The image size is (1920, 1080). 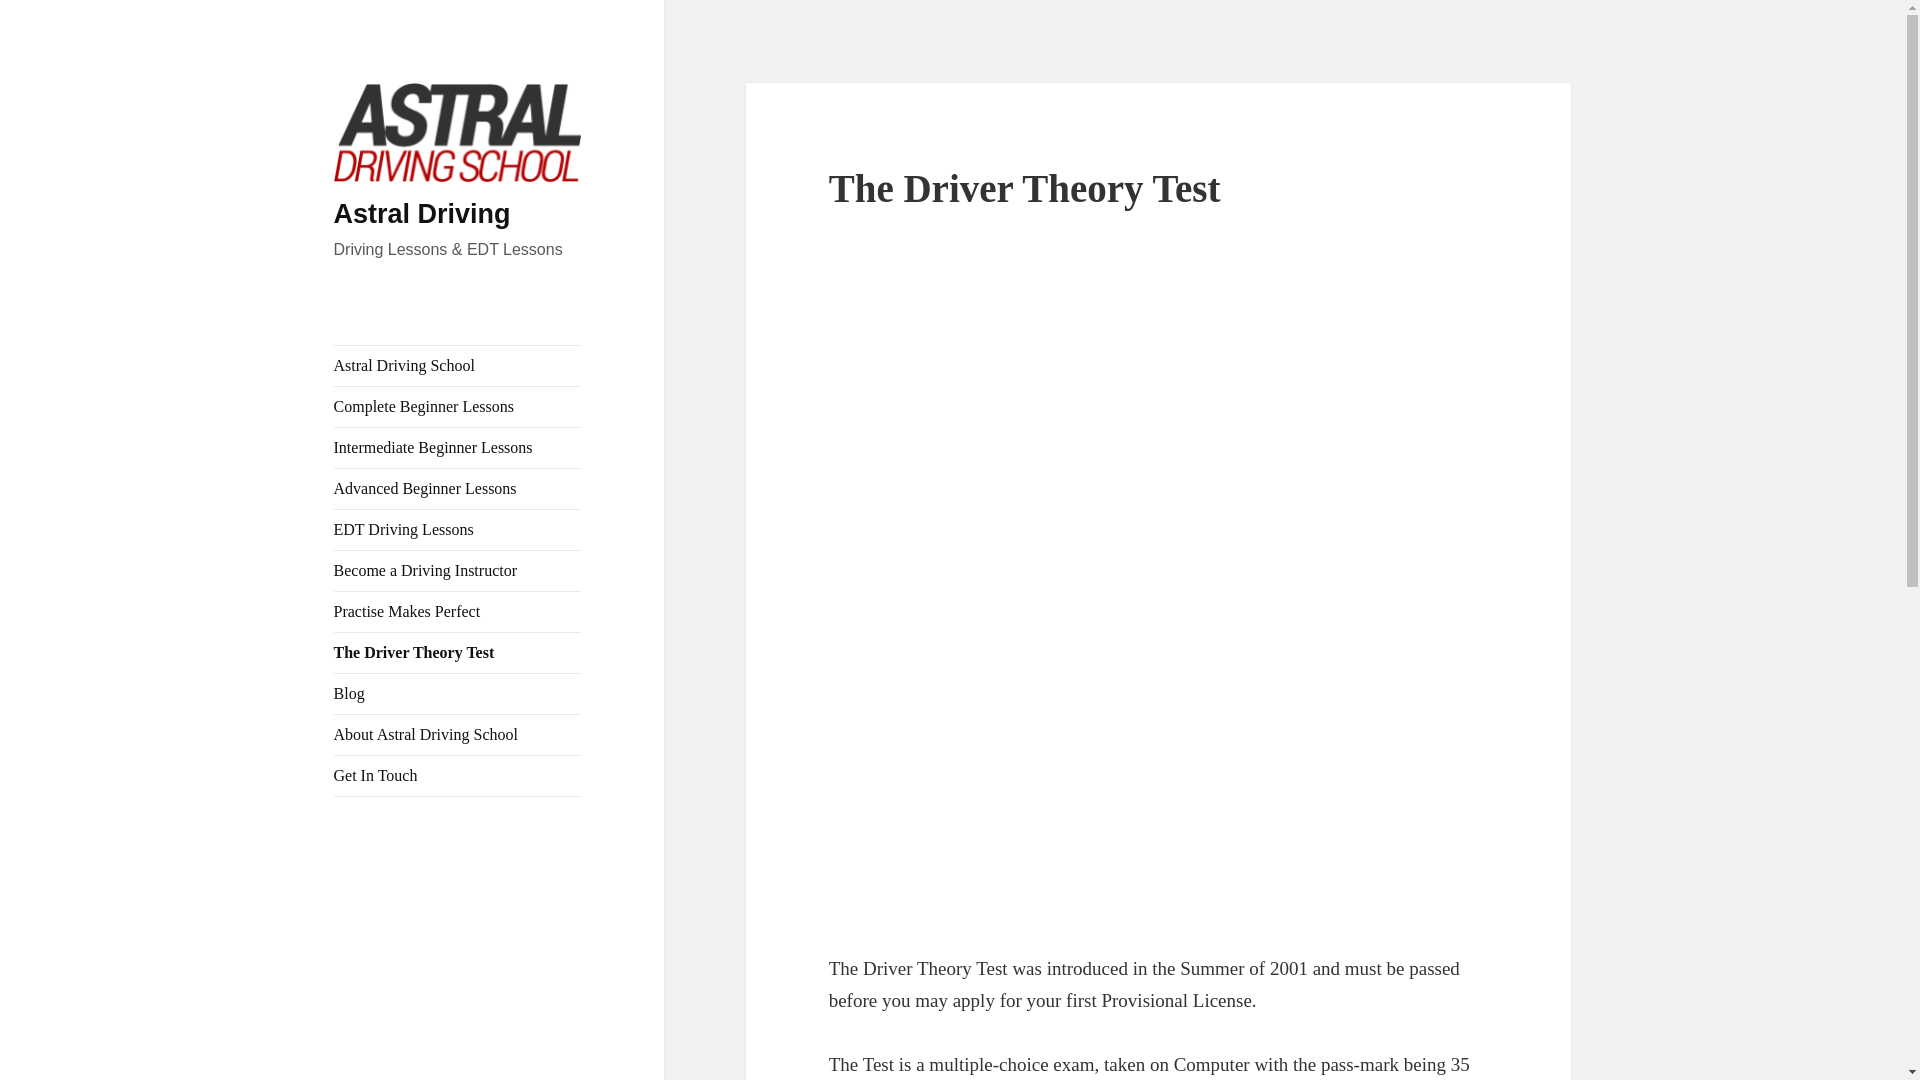 What do you see at coordinates (458, 488) in the screenshot?
I see `Advanced Beginner Lessons` at bounding box center [458, 488].